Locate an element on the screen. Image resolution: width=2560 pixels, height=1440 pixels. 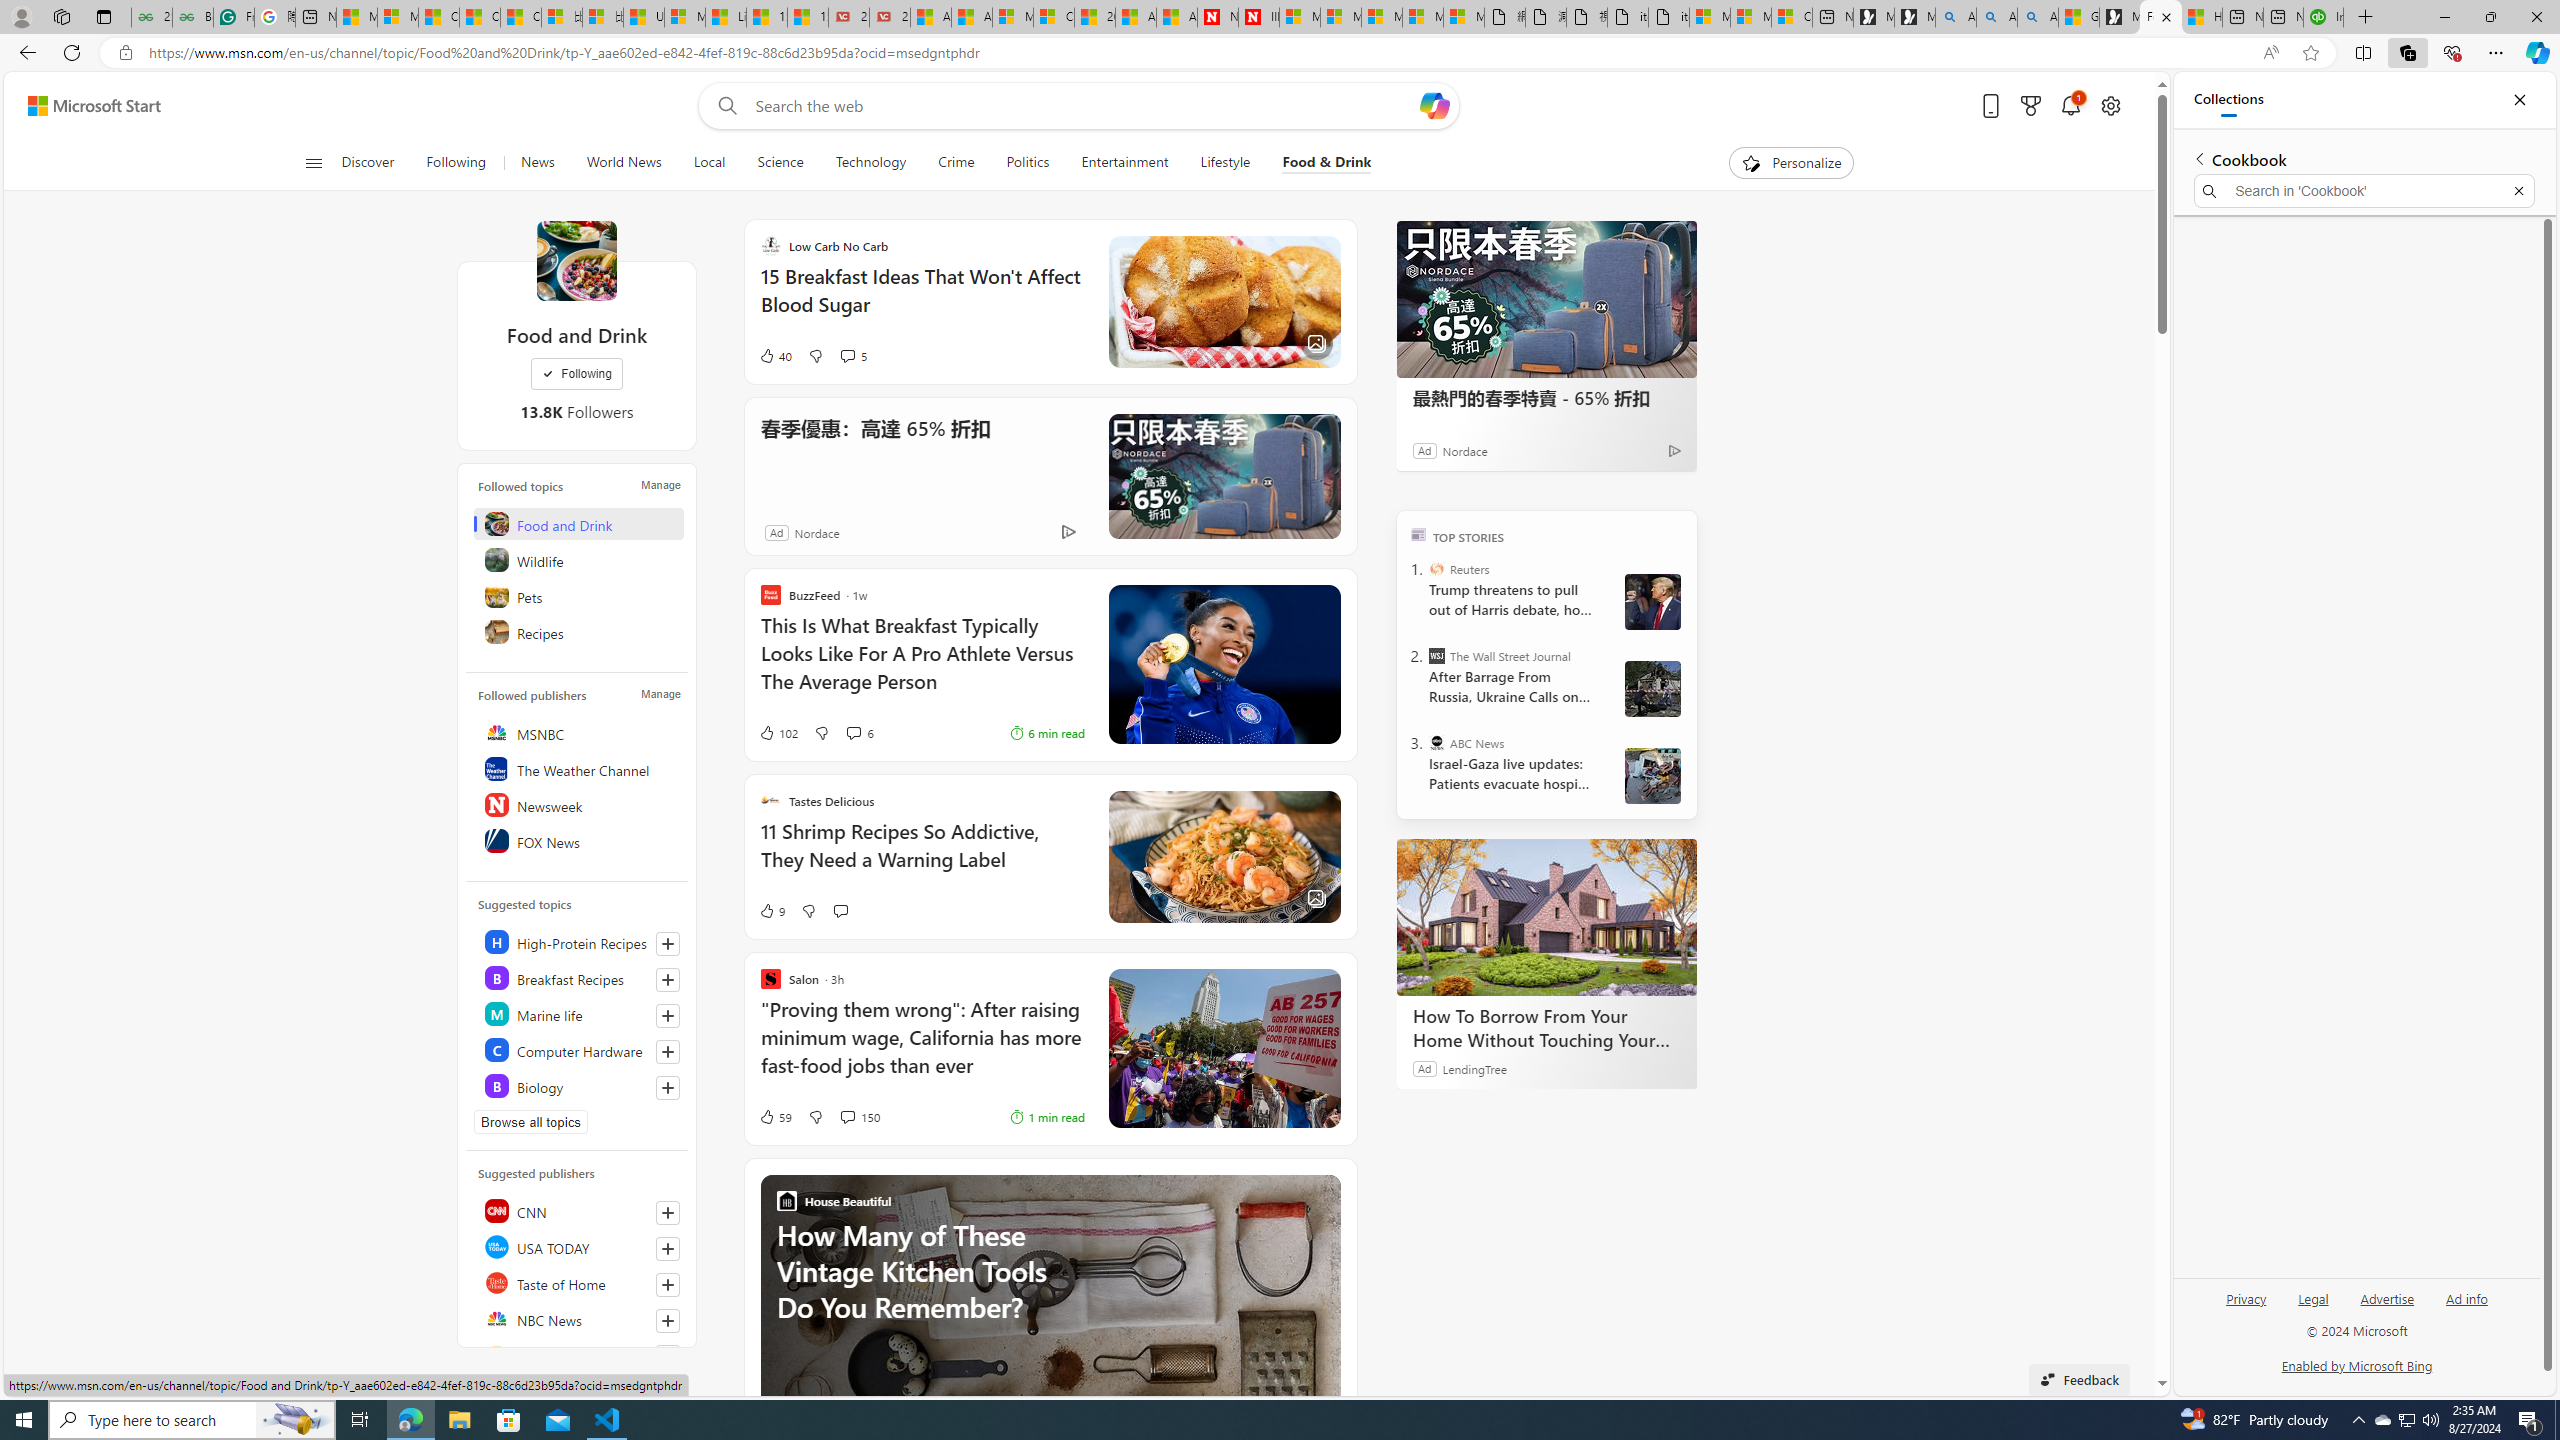
View comments 150 Comment is located at coordinates (847, 1116).